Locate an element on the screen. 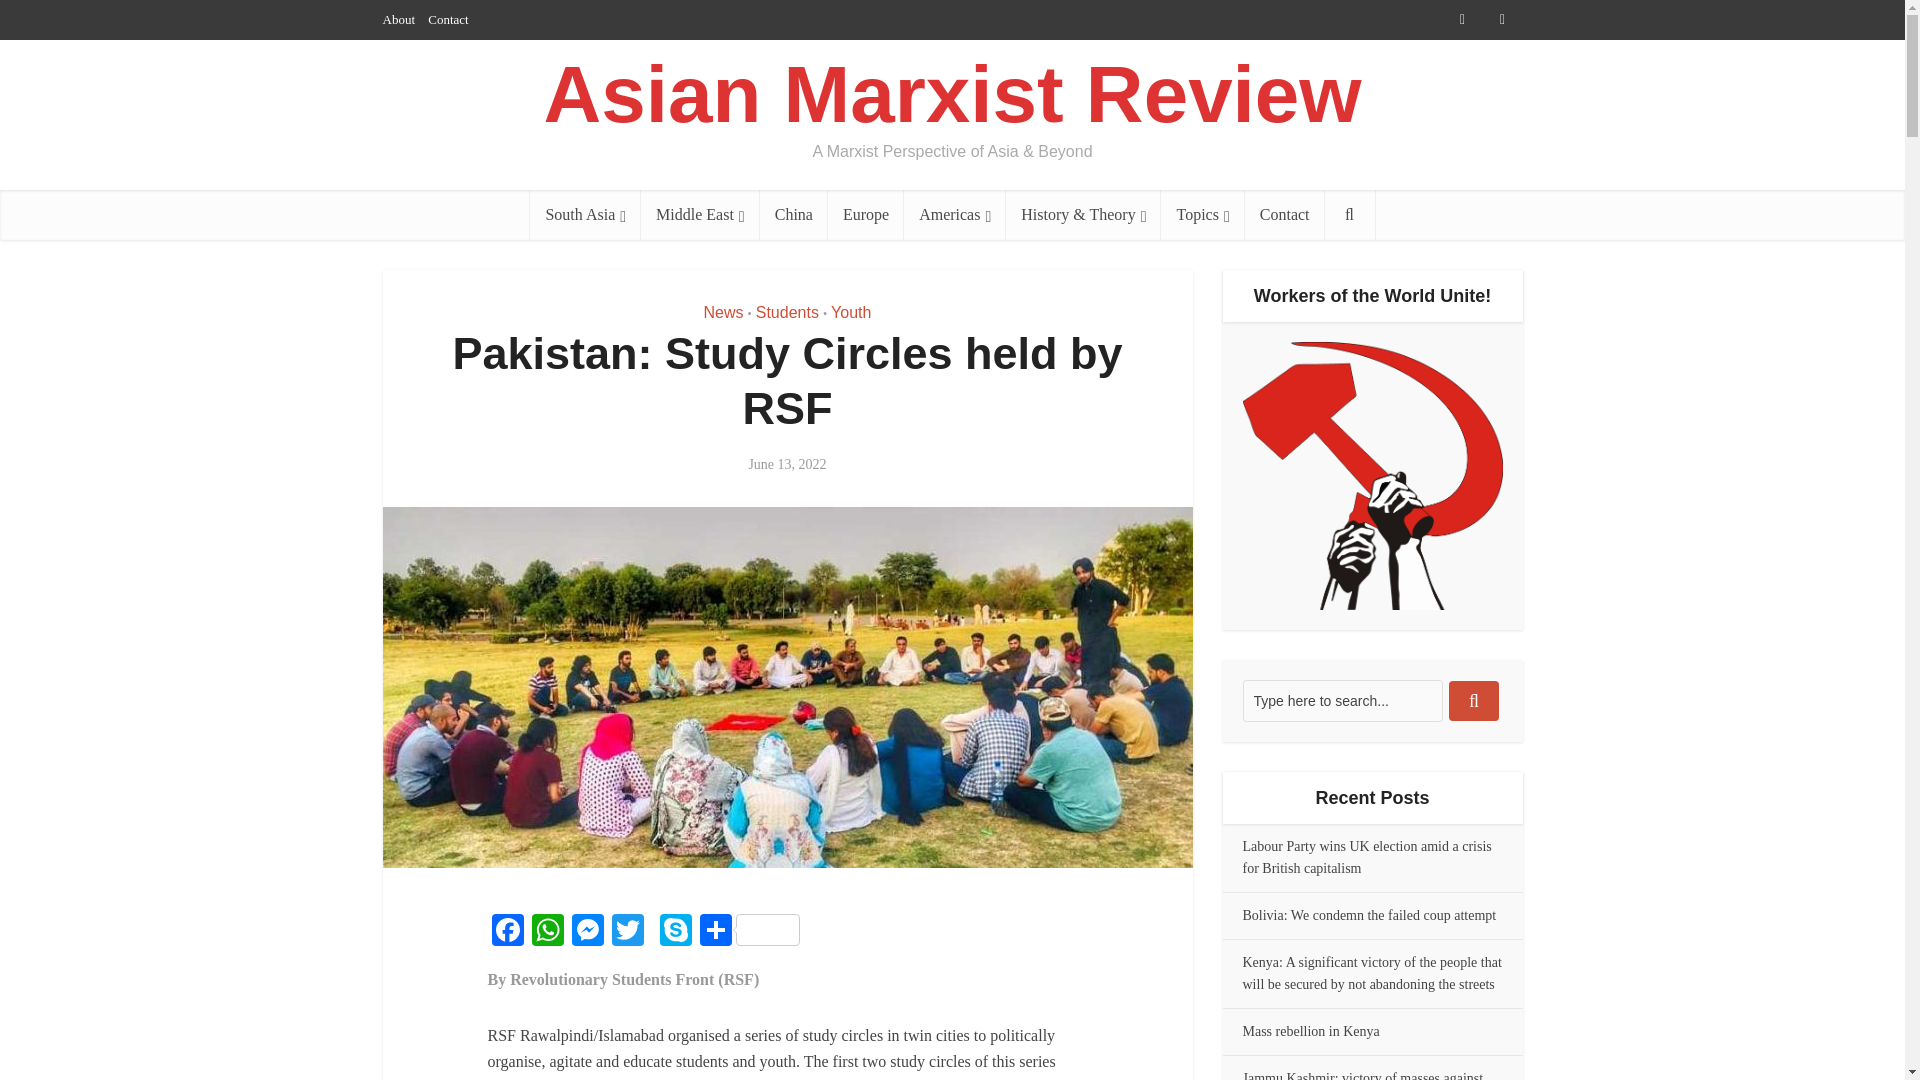 Image resolution: width=1920 pixels, height=1080 pixels. Type here to search... is located at coordinates (1342, 701).